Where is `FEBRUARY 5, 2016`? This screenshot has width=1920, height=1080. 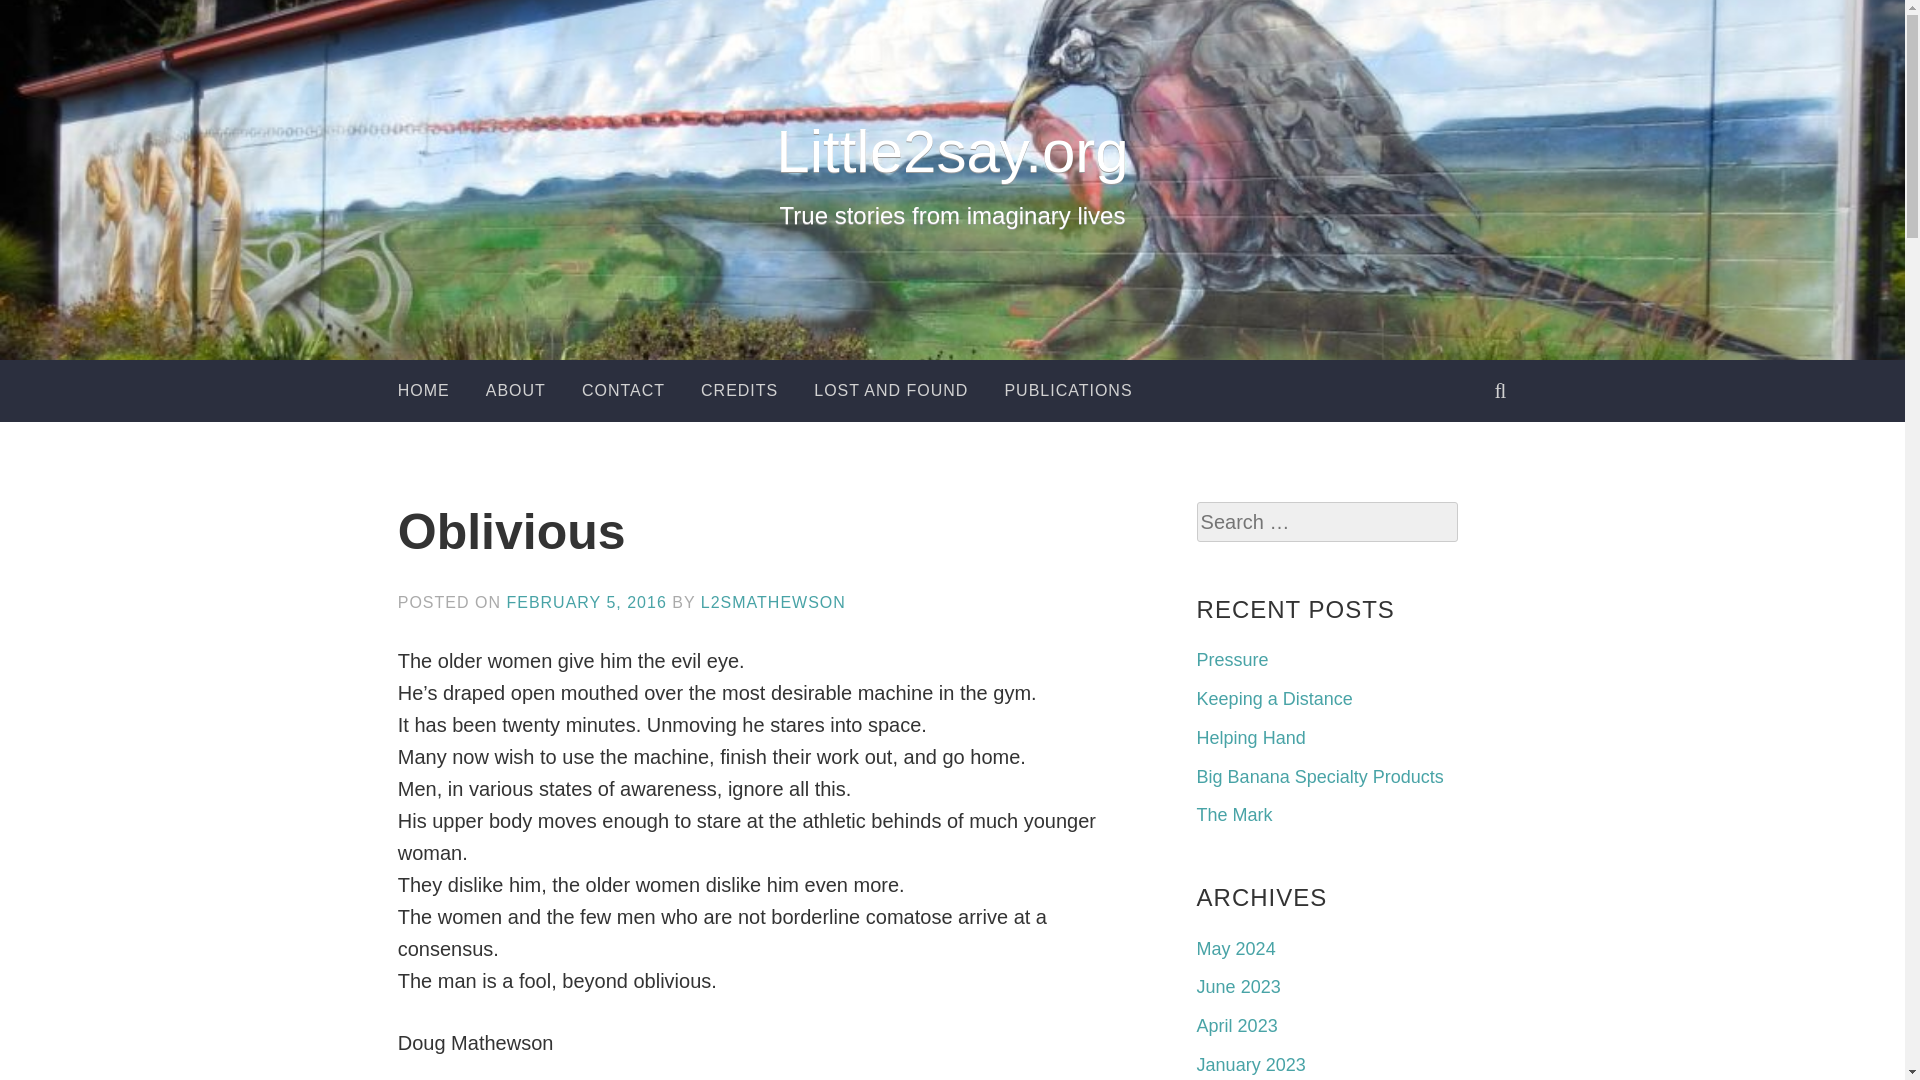 FEBRUARY 5, 2016 is located at coordinates (586, 602).